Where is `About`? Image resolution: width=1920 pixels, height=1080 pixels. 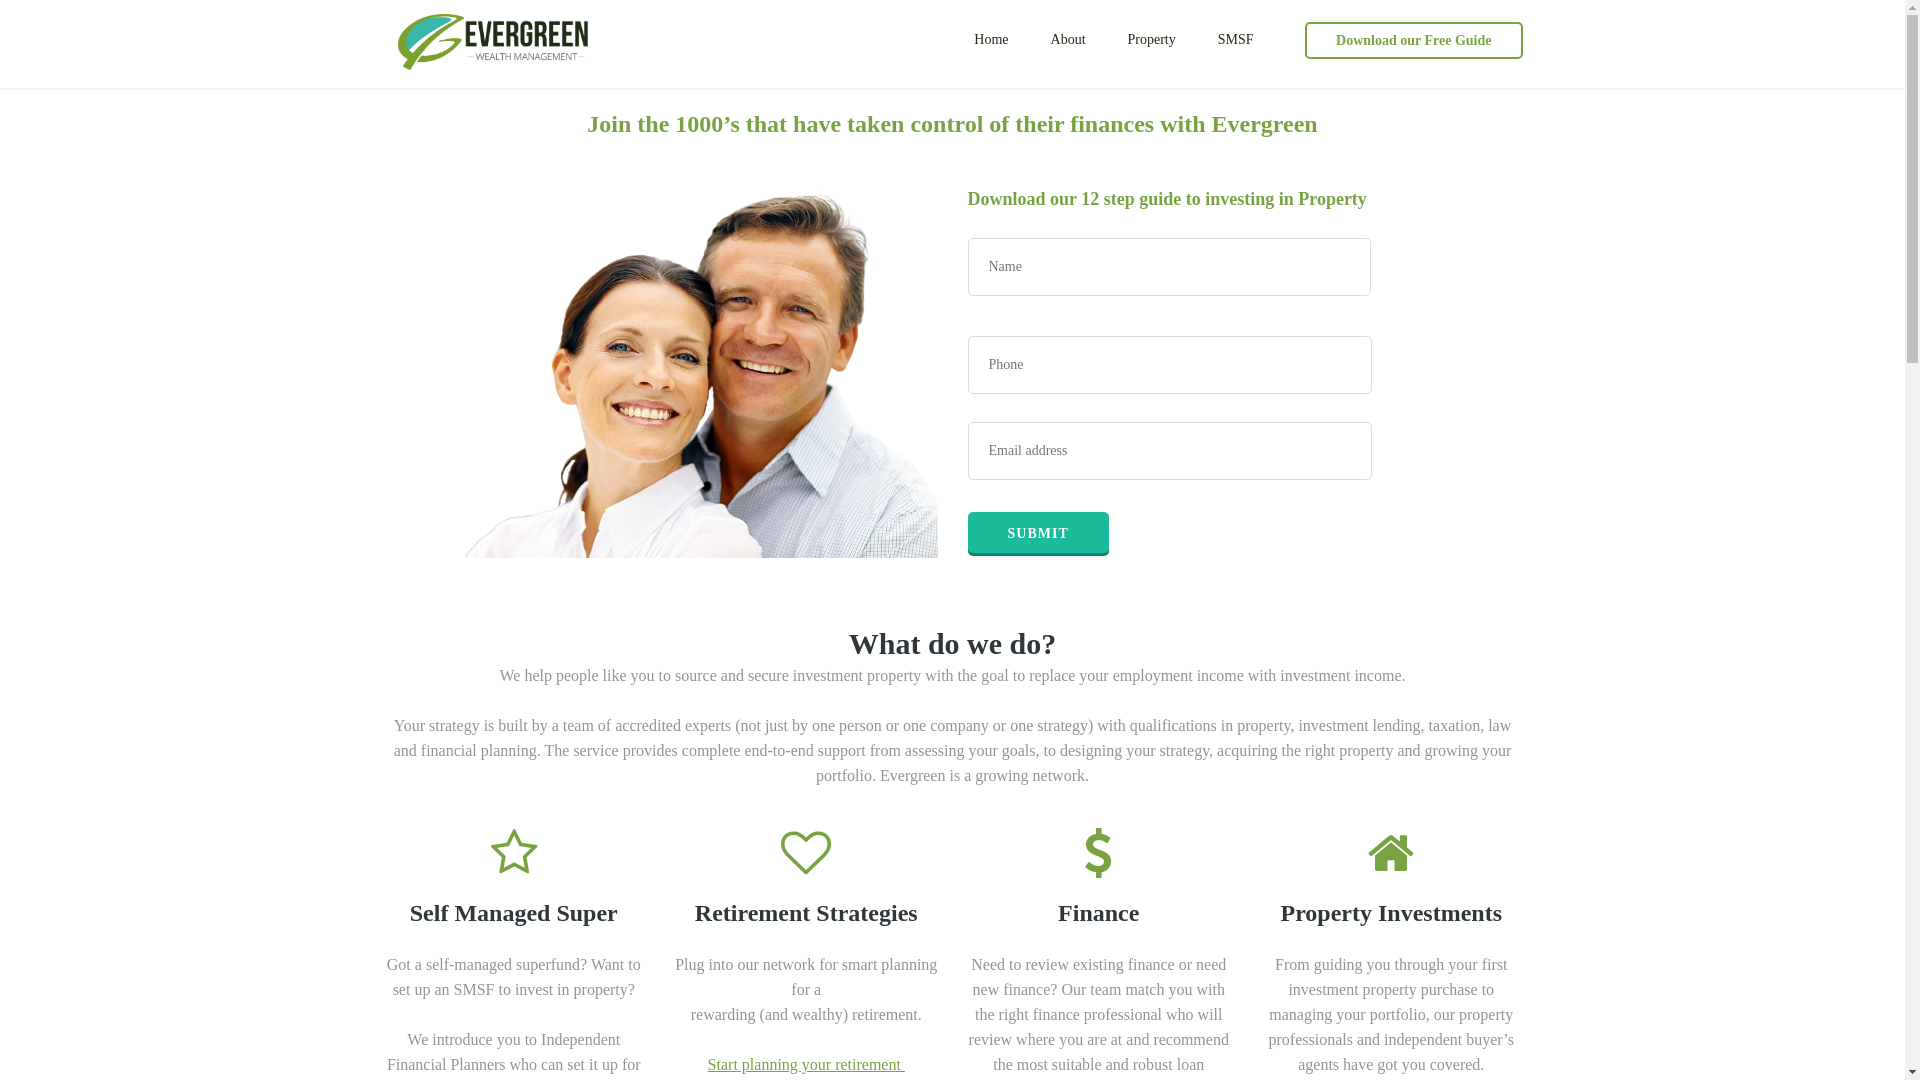
About is located at coordinates (1068, 40).